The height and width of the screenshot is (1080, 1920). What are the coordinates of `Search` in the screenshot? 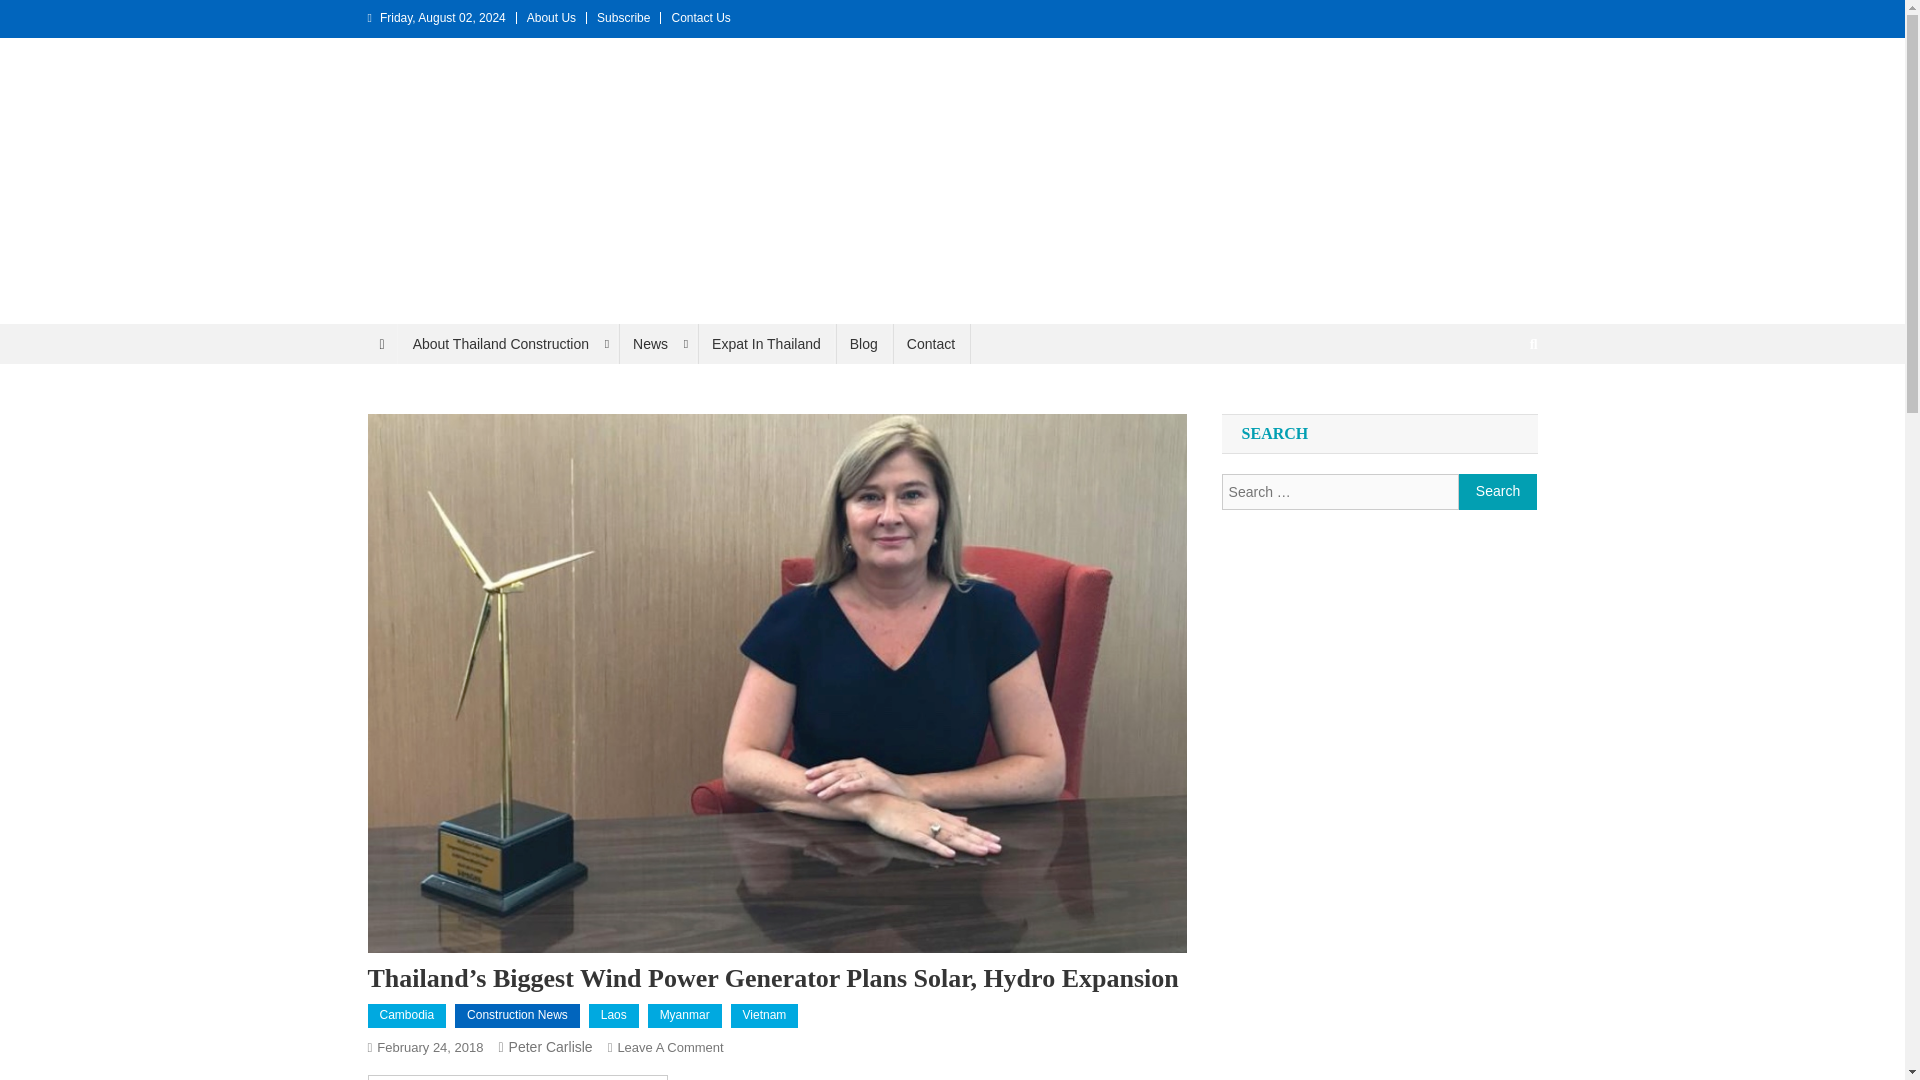 It's located at (1498, 492).